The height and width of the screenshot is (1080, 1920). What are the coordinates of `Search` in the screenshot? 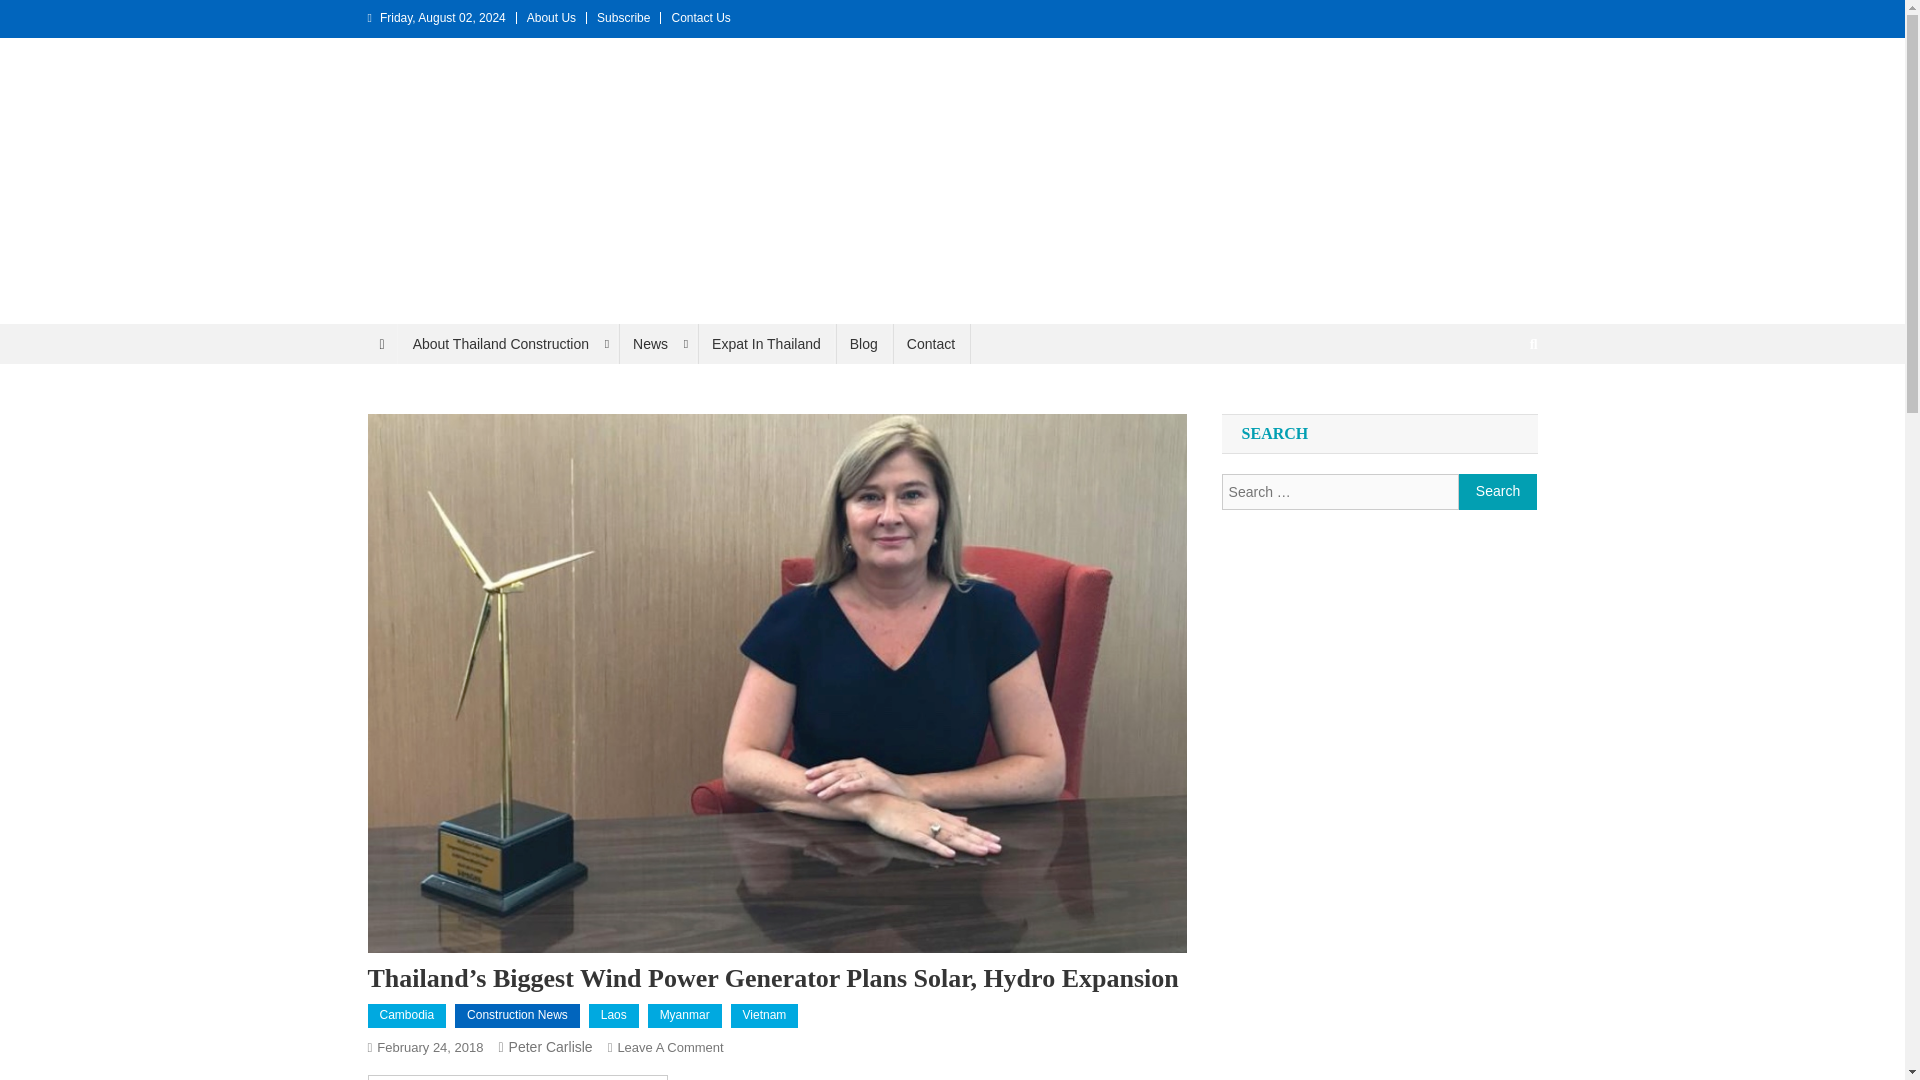 It's located at (1498, 492).